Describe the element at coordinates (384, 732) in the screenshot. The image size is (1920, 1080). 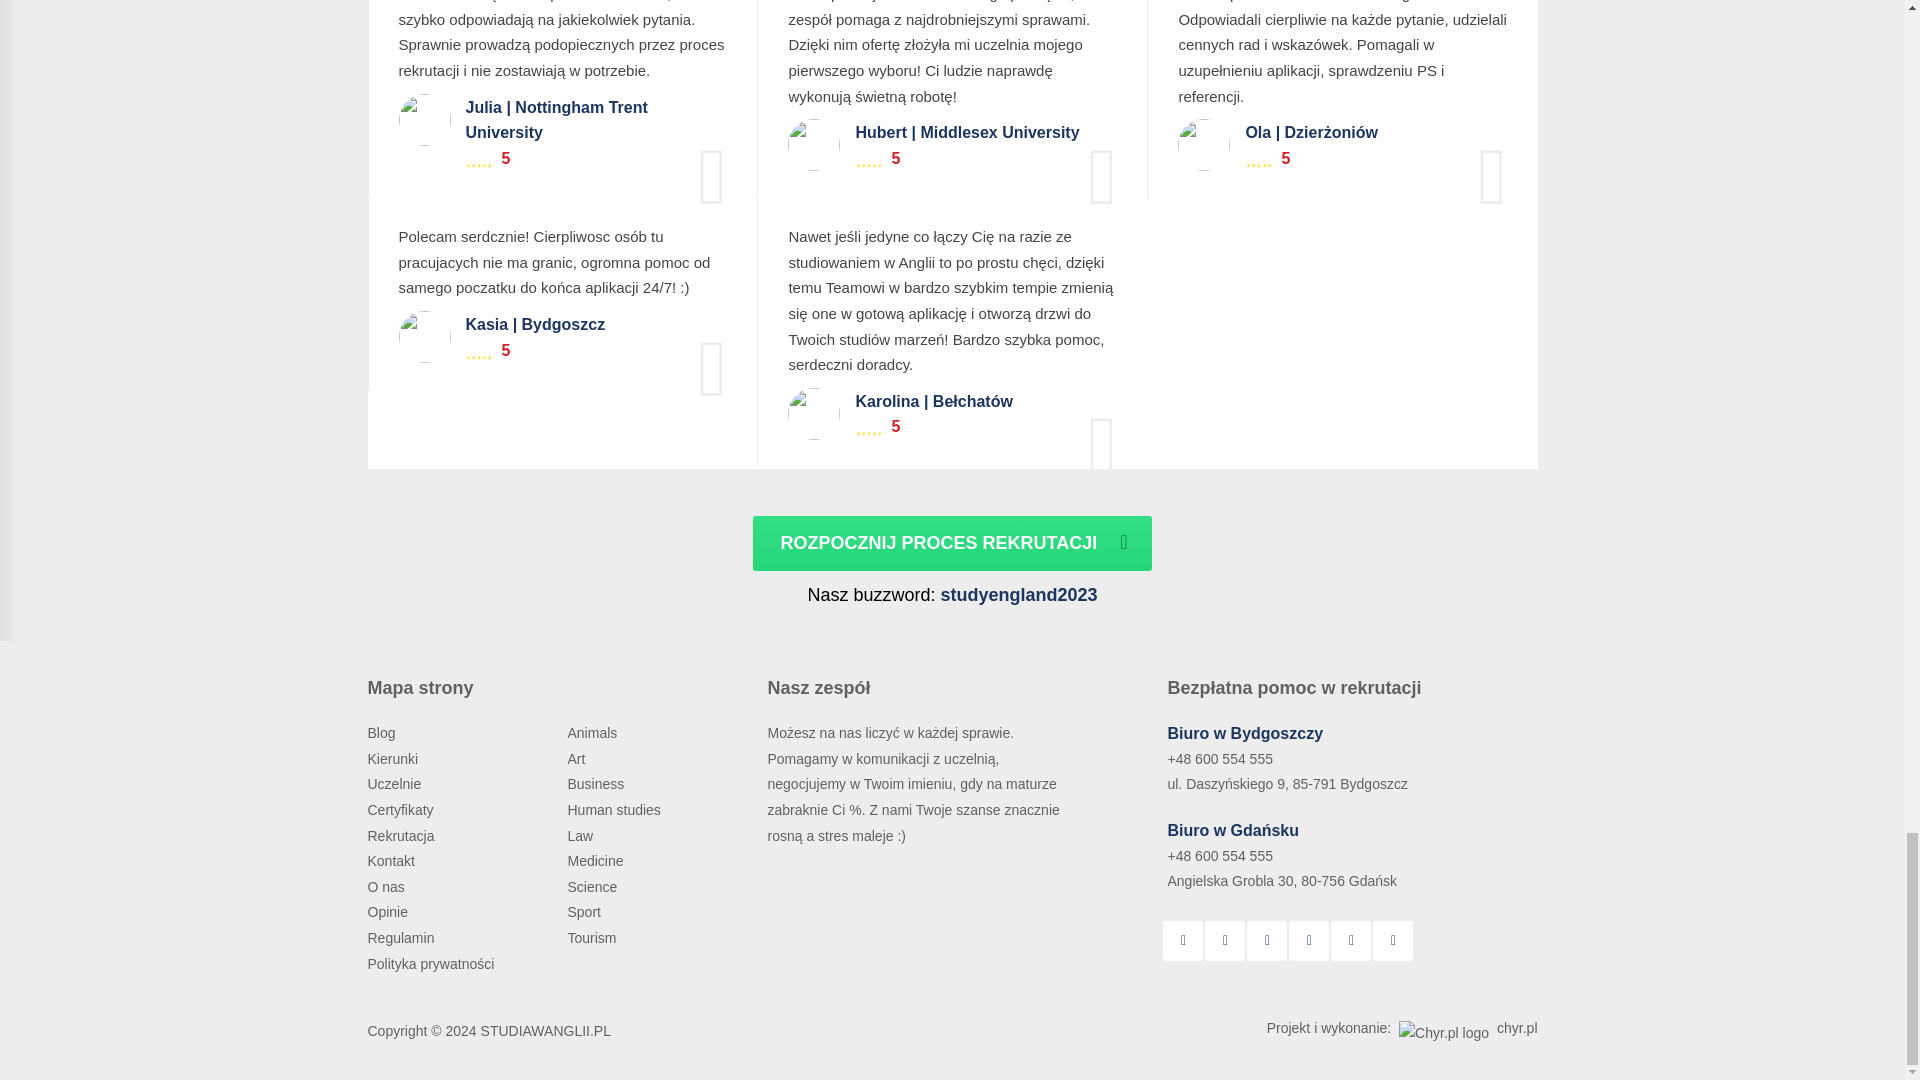
I see `Blog` at that location.